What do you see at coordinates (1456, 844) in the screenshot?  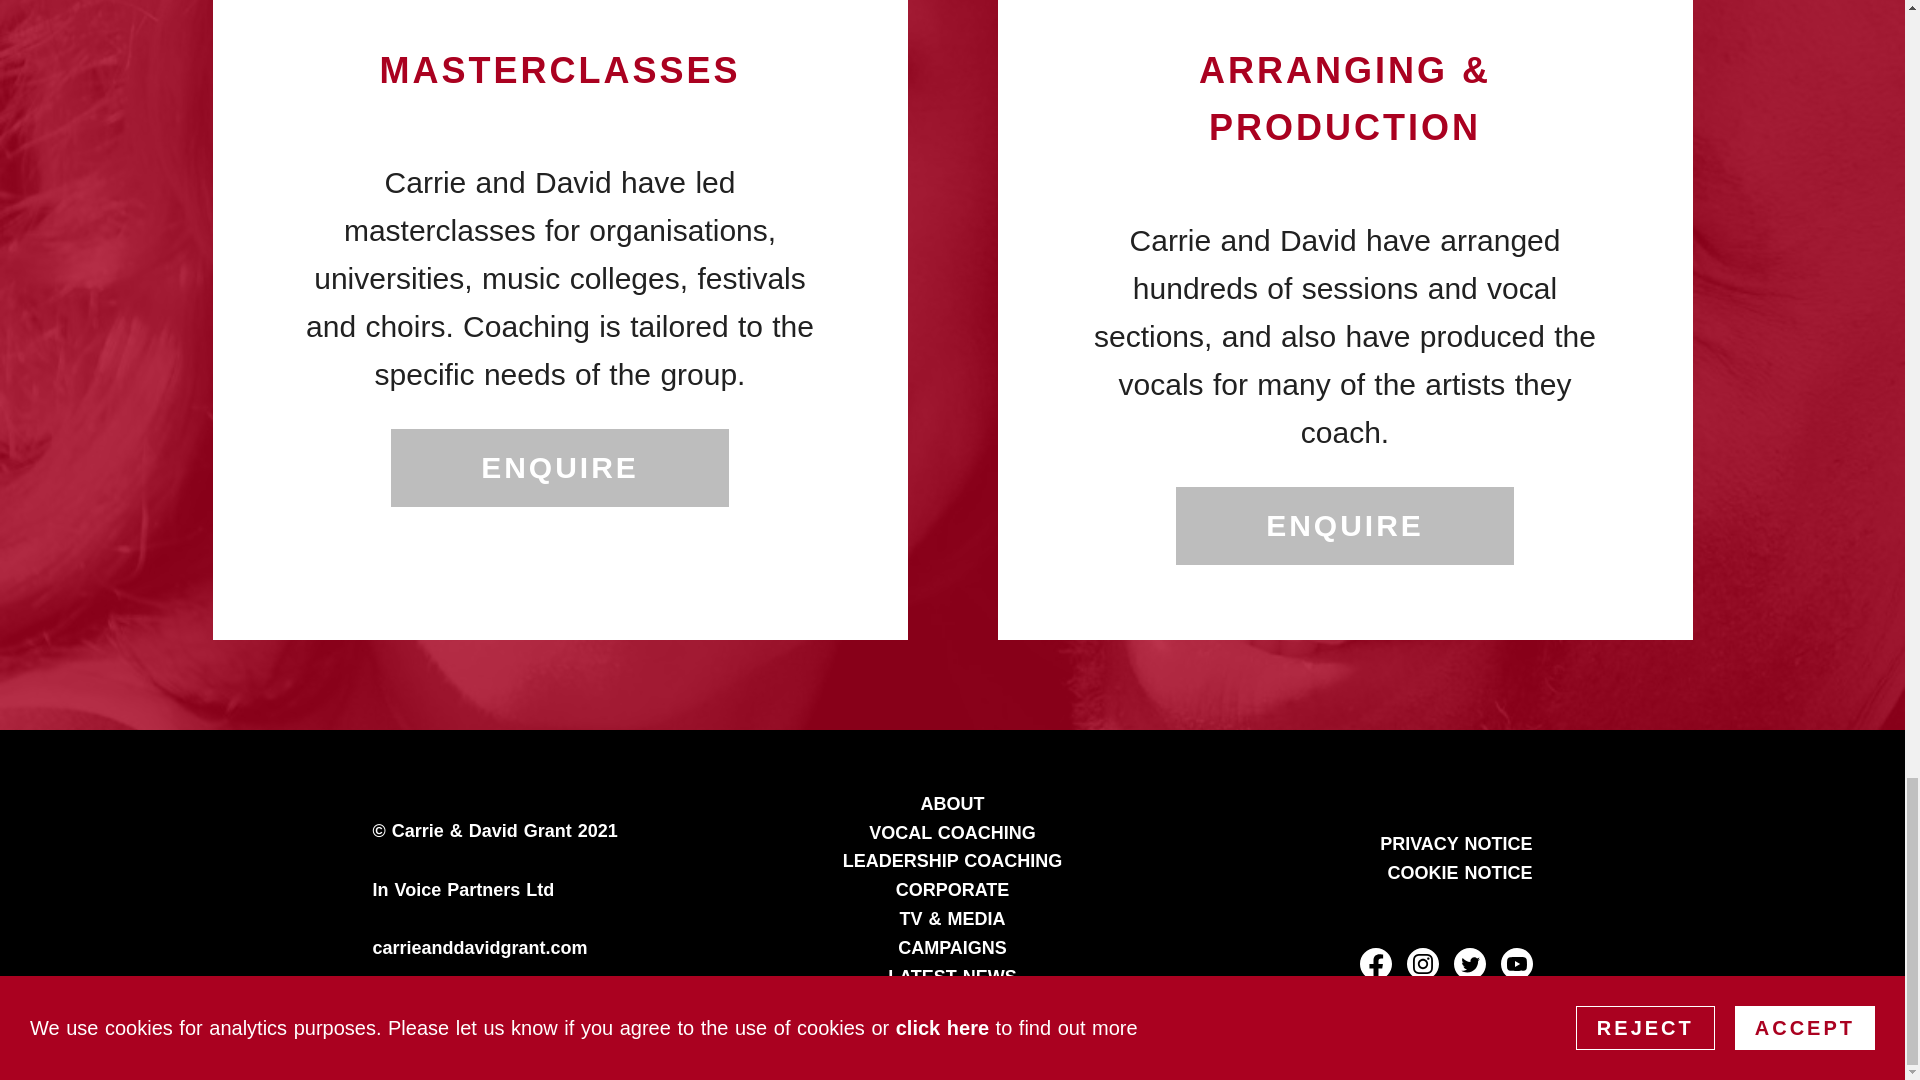 I see `PRIVACY NOTICE` at bounding box center [1456, 844].